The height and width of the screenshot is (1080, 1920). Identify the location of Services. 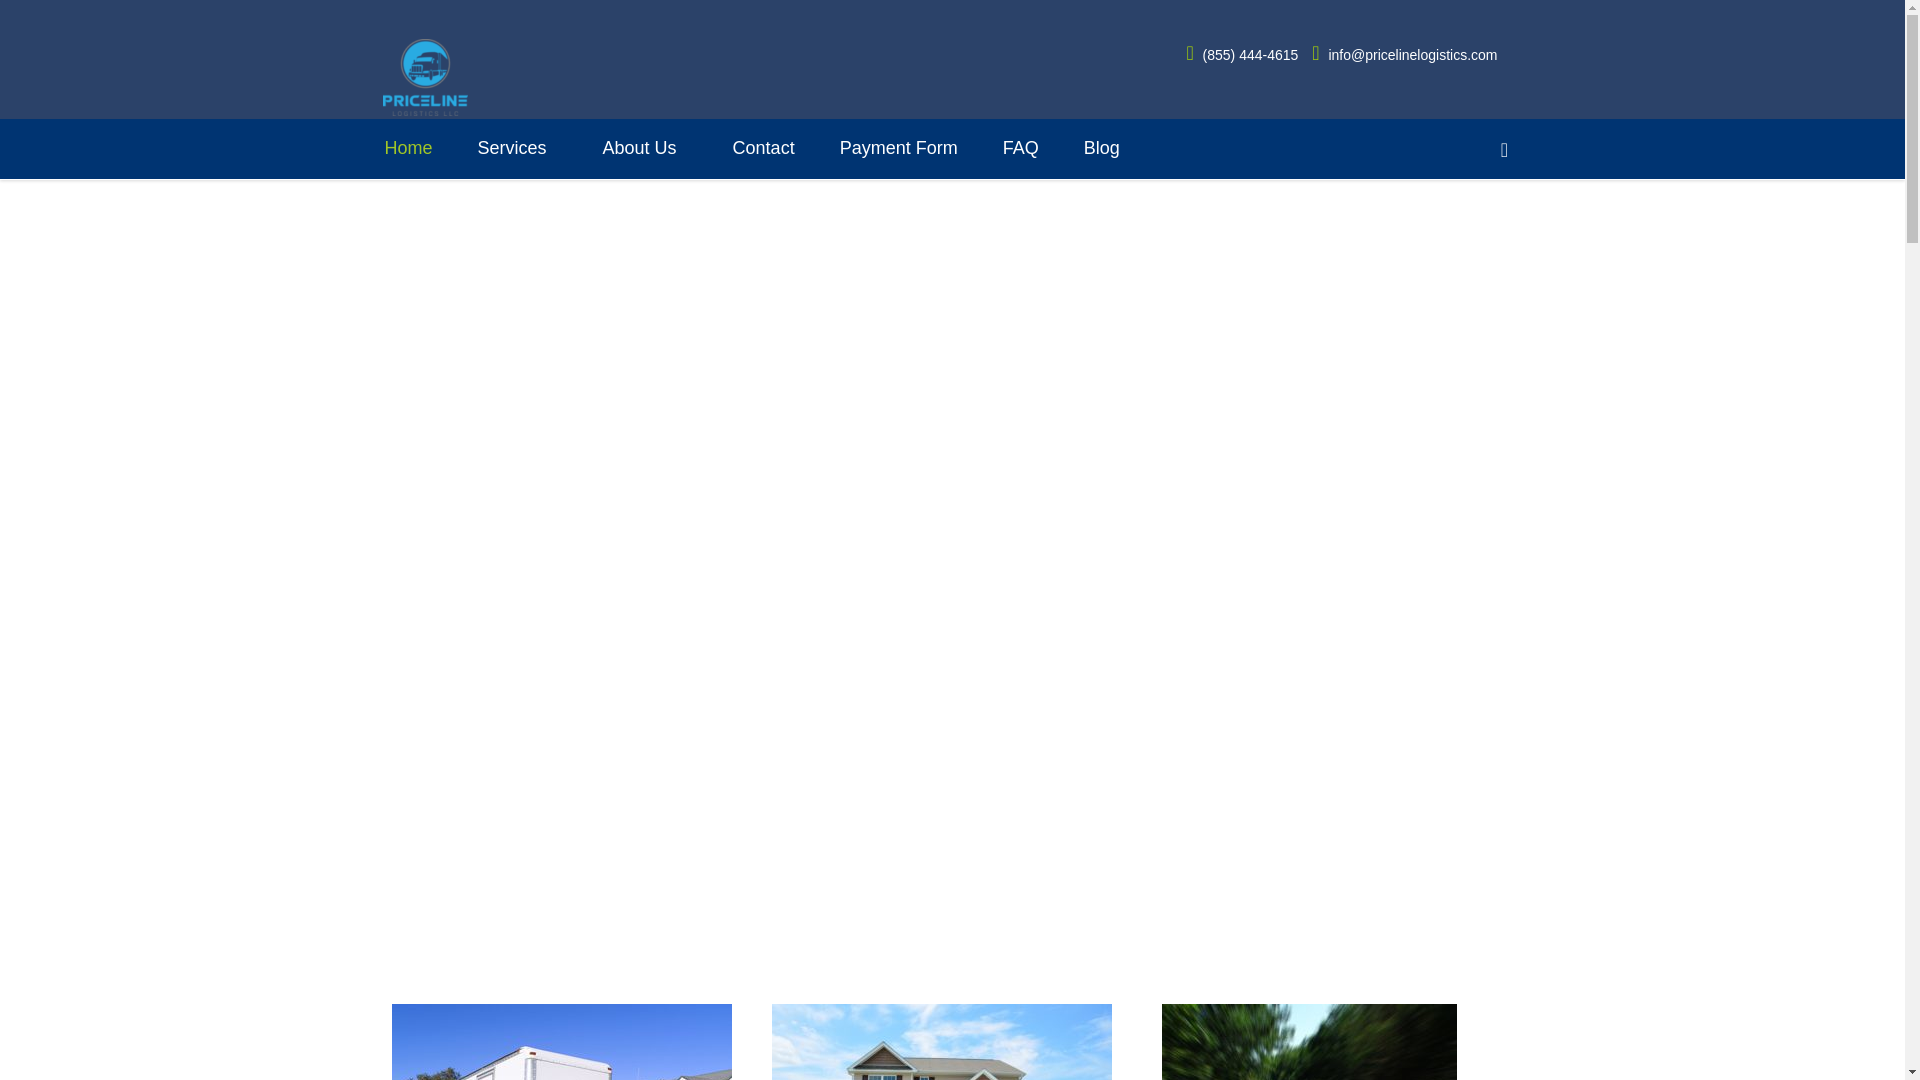
(512, 148).